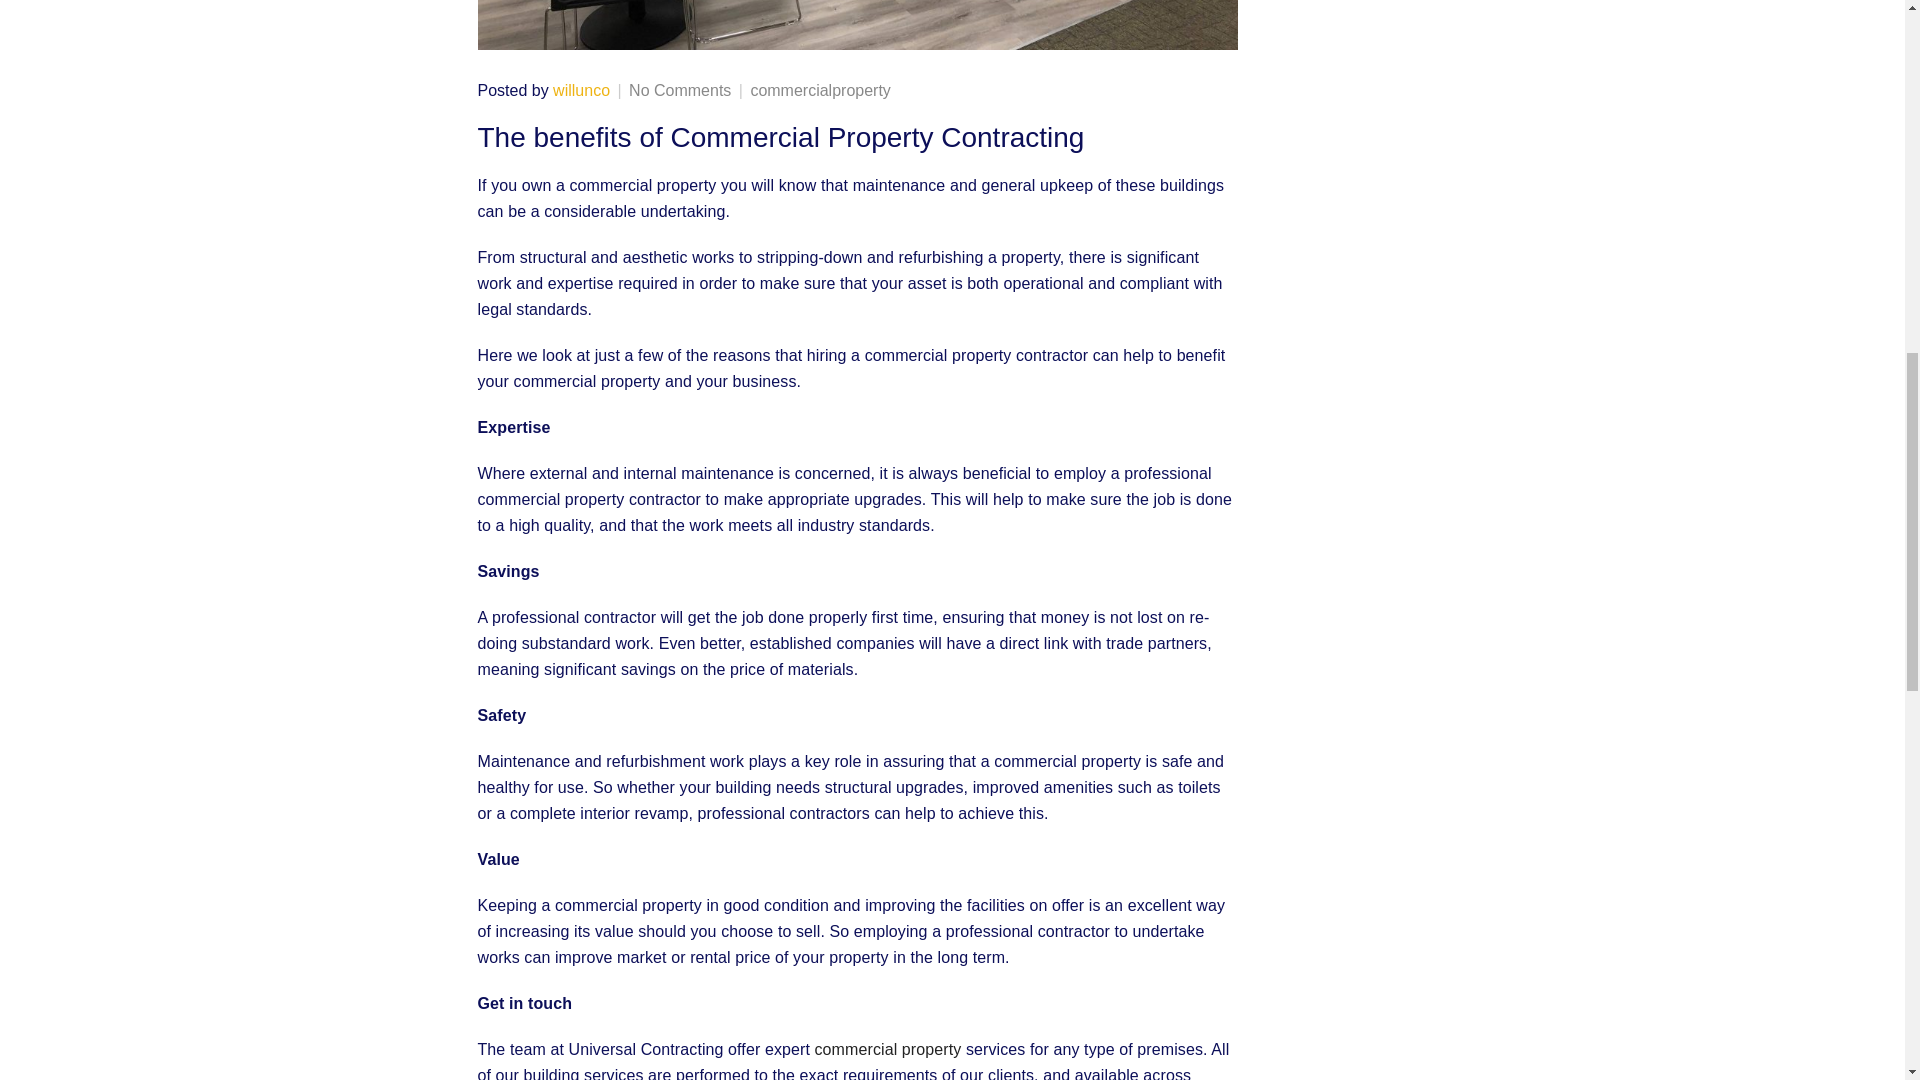 Image resolution: width=1920 pixels, height=1080 pixels. I want to click on commercialproperty, so click(820, 90).